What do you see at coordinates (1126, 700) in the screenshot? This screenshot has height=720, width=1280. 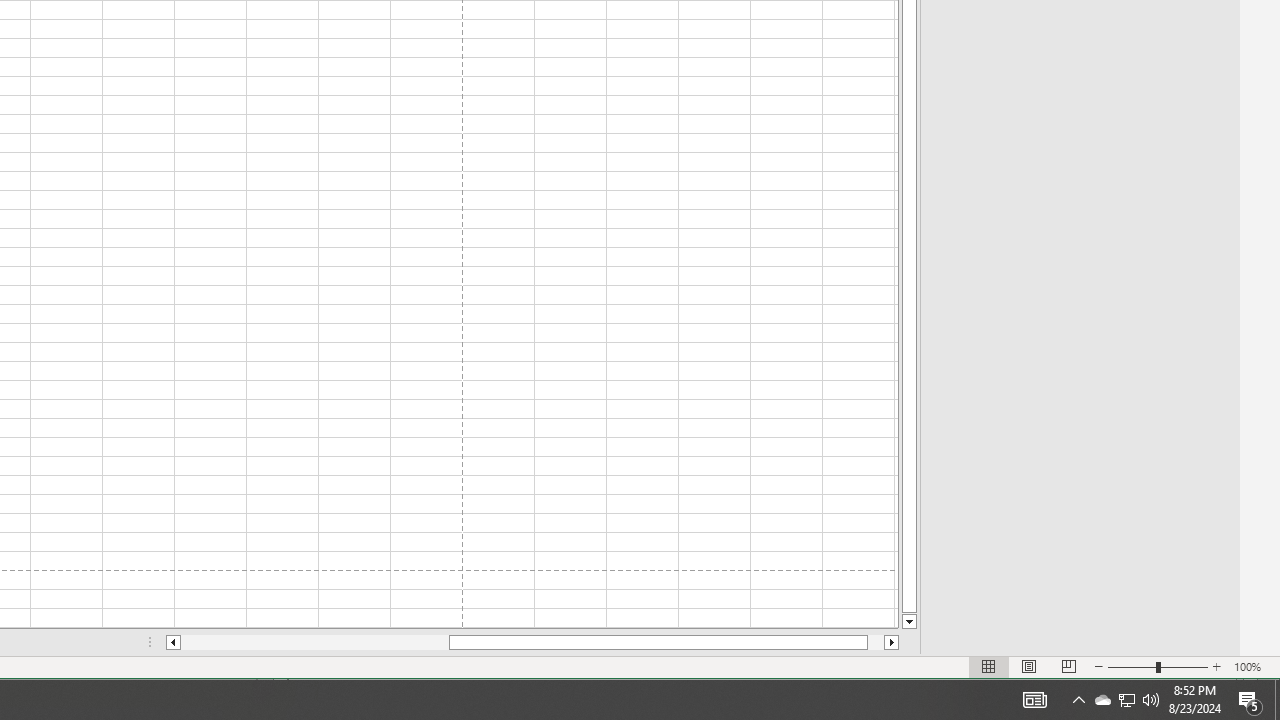 I see `AutomationID: 4105` at bounding box center [1126, 700].